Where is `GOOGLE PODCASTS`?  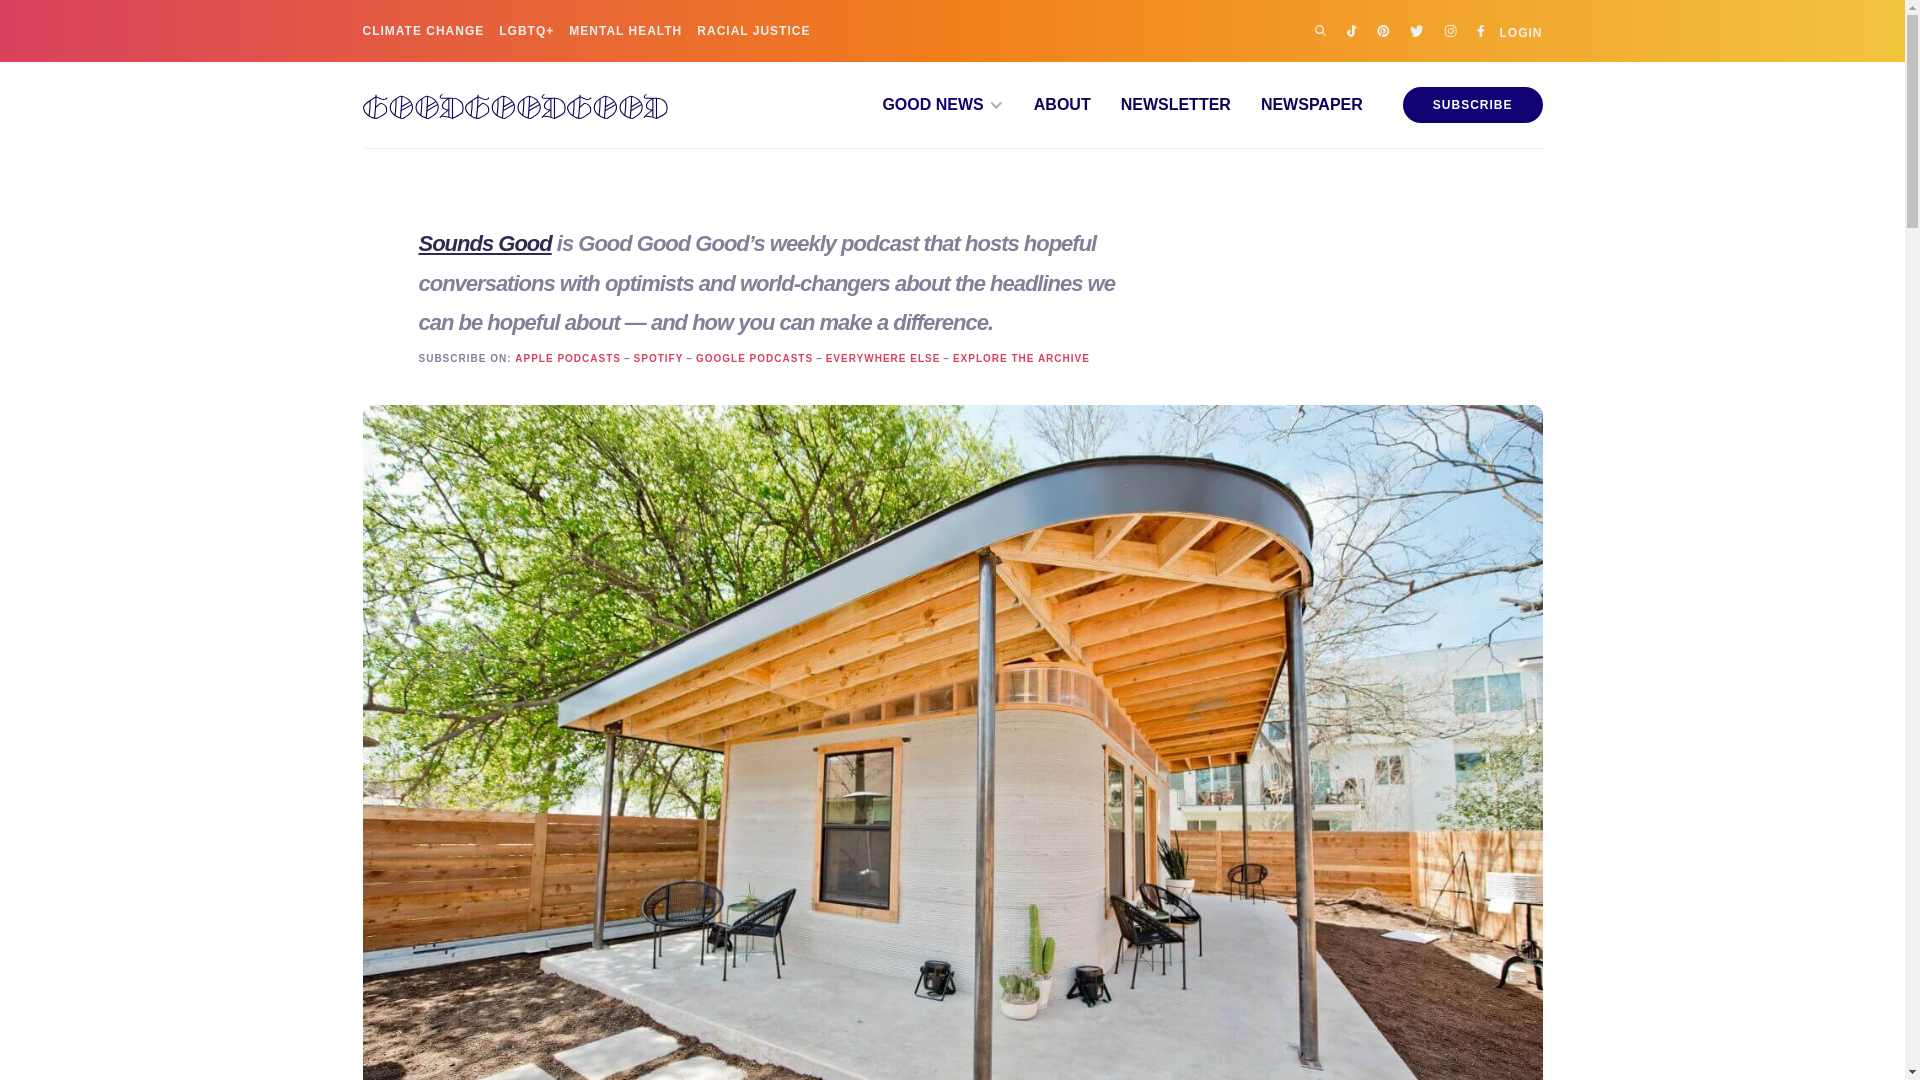 GOOGLE PODCASTS is located at coordinates (754, 359).